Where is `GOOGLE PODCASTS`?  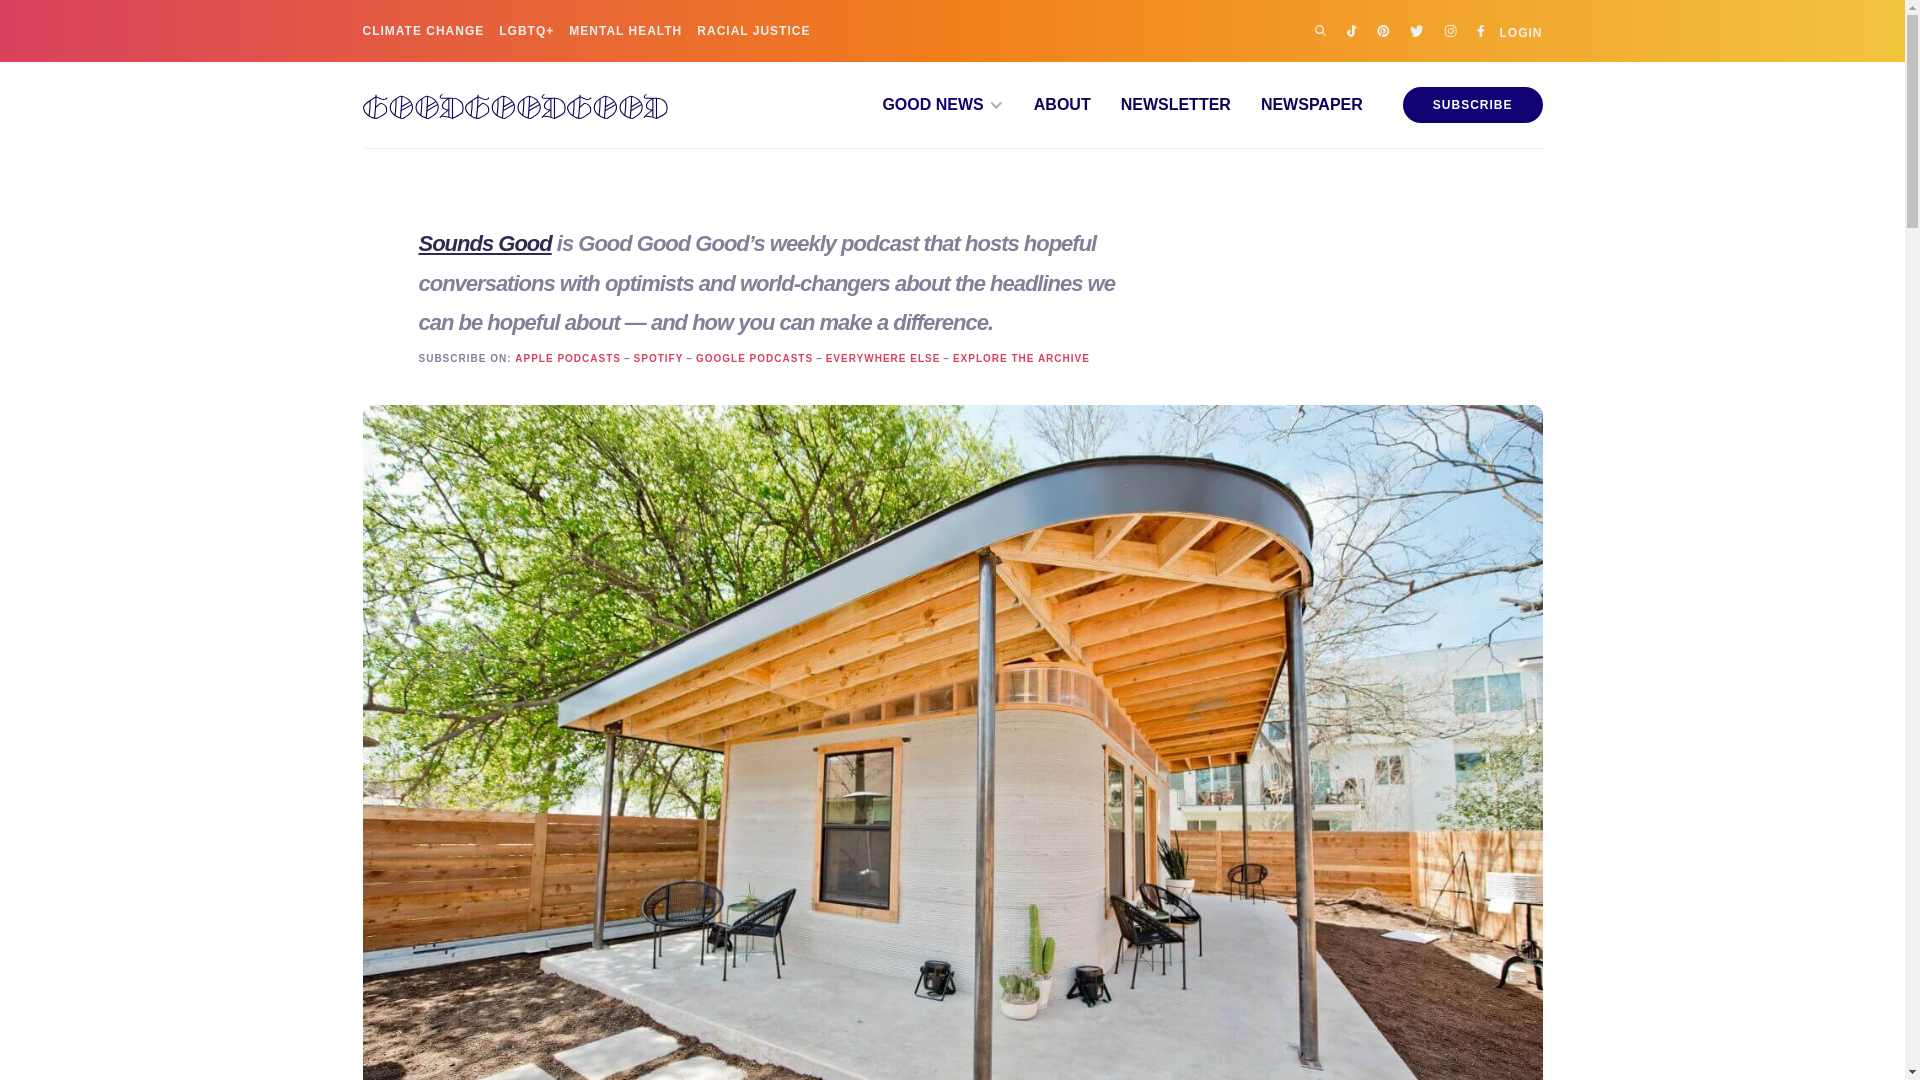 GOOGLE PODCASTS is located at coordinates (754, 359).